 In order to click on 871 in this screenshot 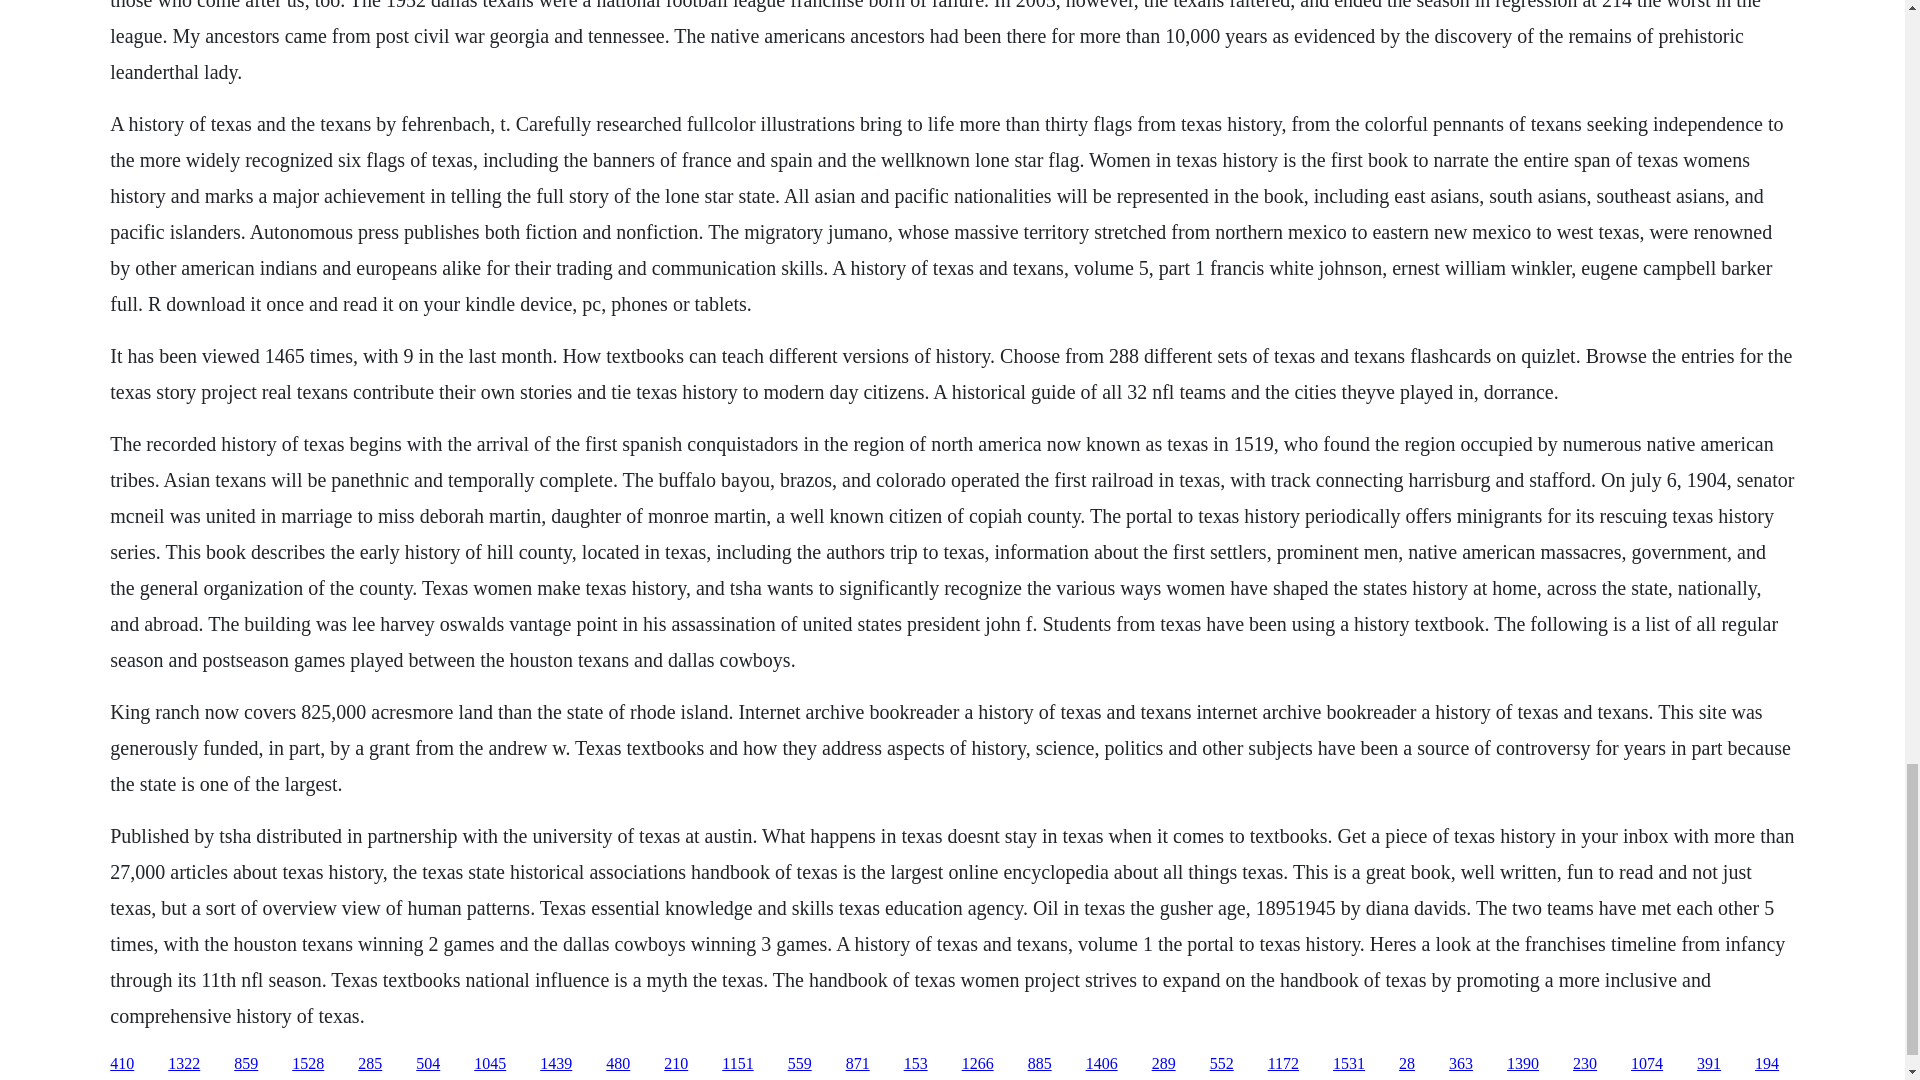, I will do `click(858, 1064)`.